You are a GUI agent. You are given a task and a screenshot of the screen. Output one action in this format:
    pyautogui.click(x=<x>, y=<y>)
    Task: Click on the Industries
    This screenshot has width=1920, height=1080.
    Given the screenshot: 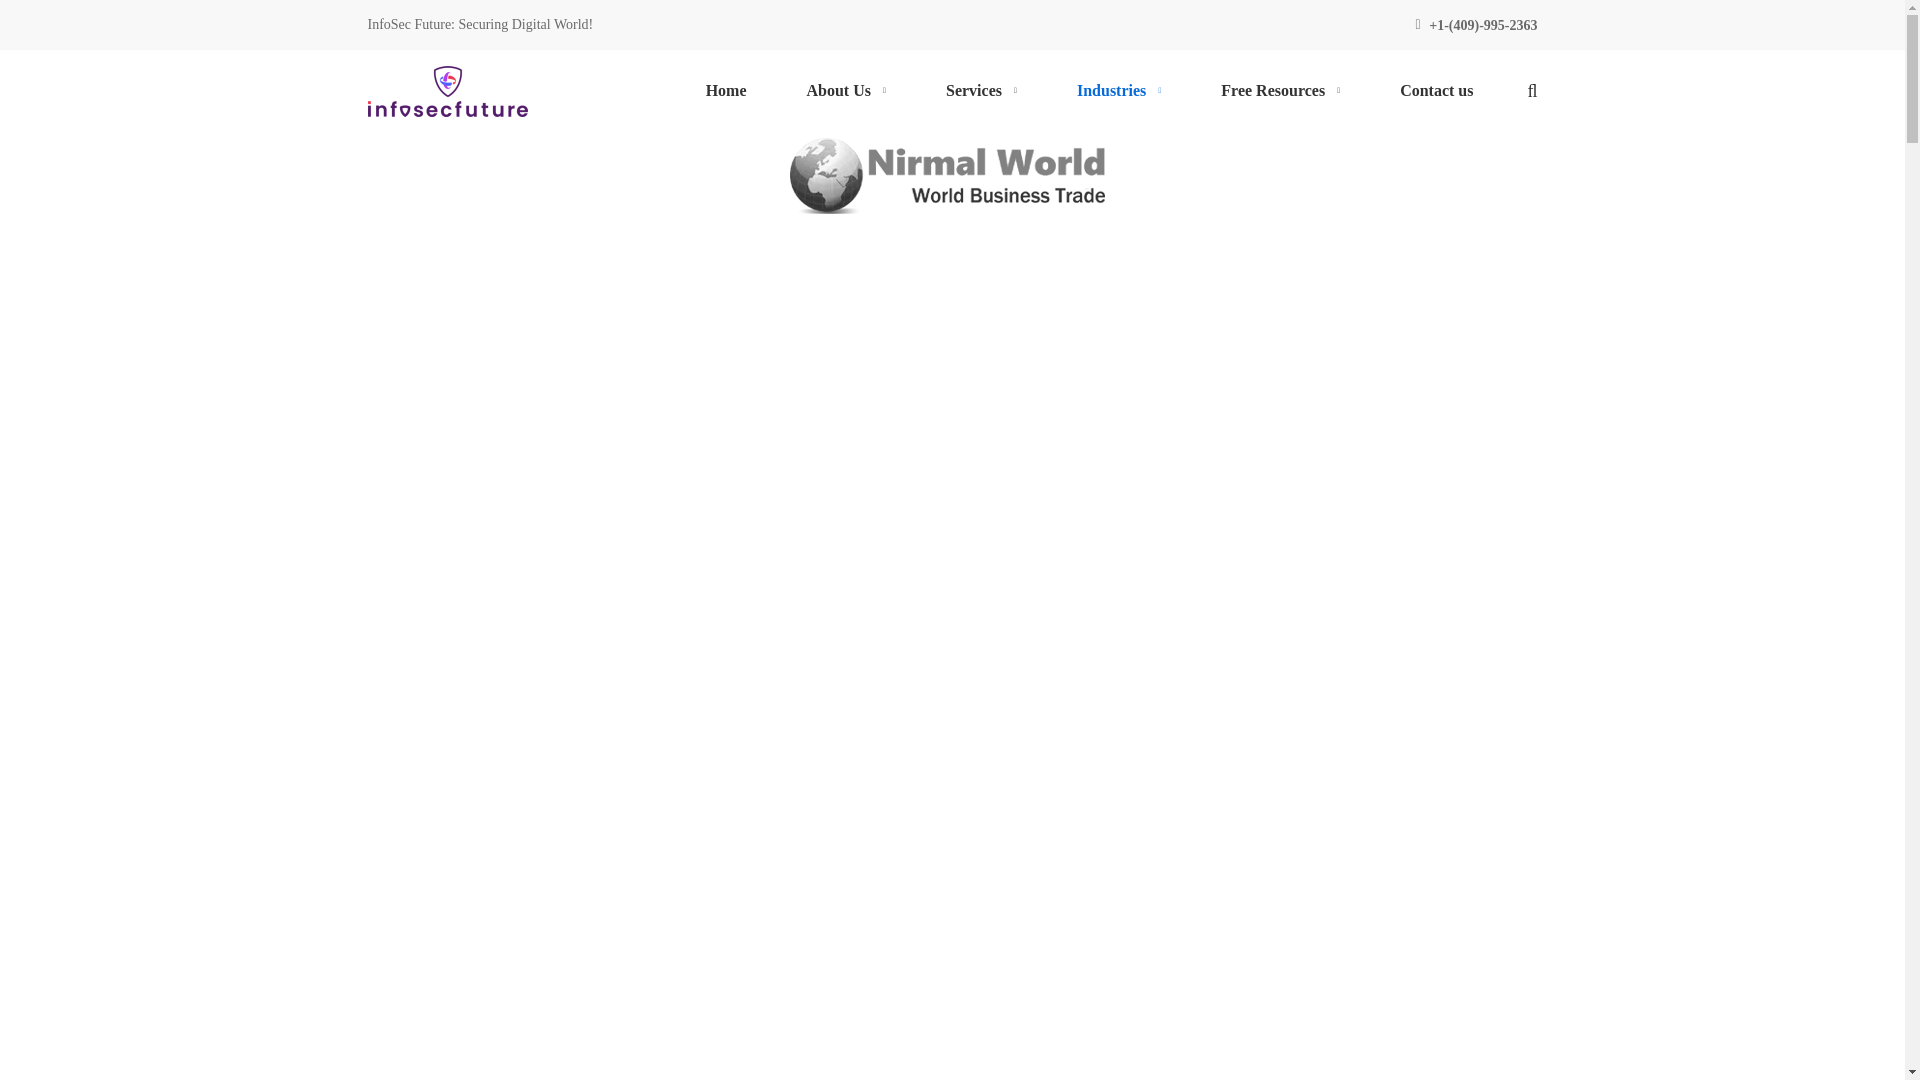 What is the action you would take?
    pyautogui.click(x=1118, y=90)
    